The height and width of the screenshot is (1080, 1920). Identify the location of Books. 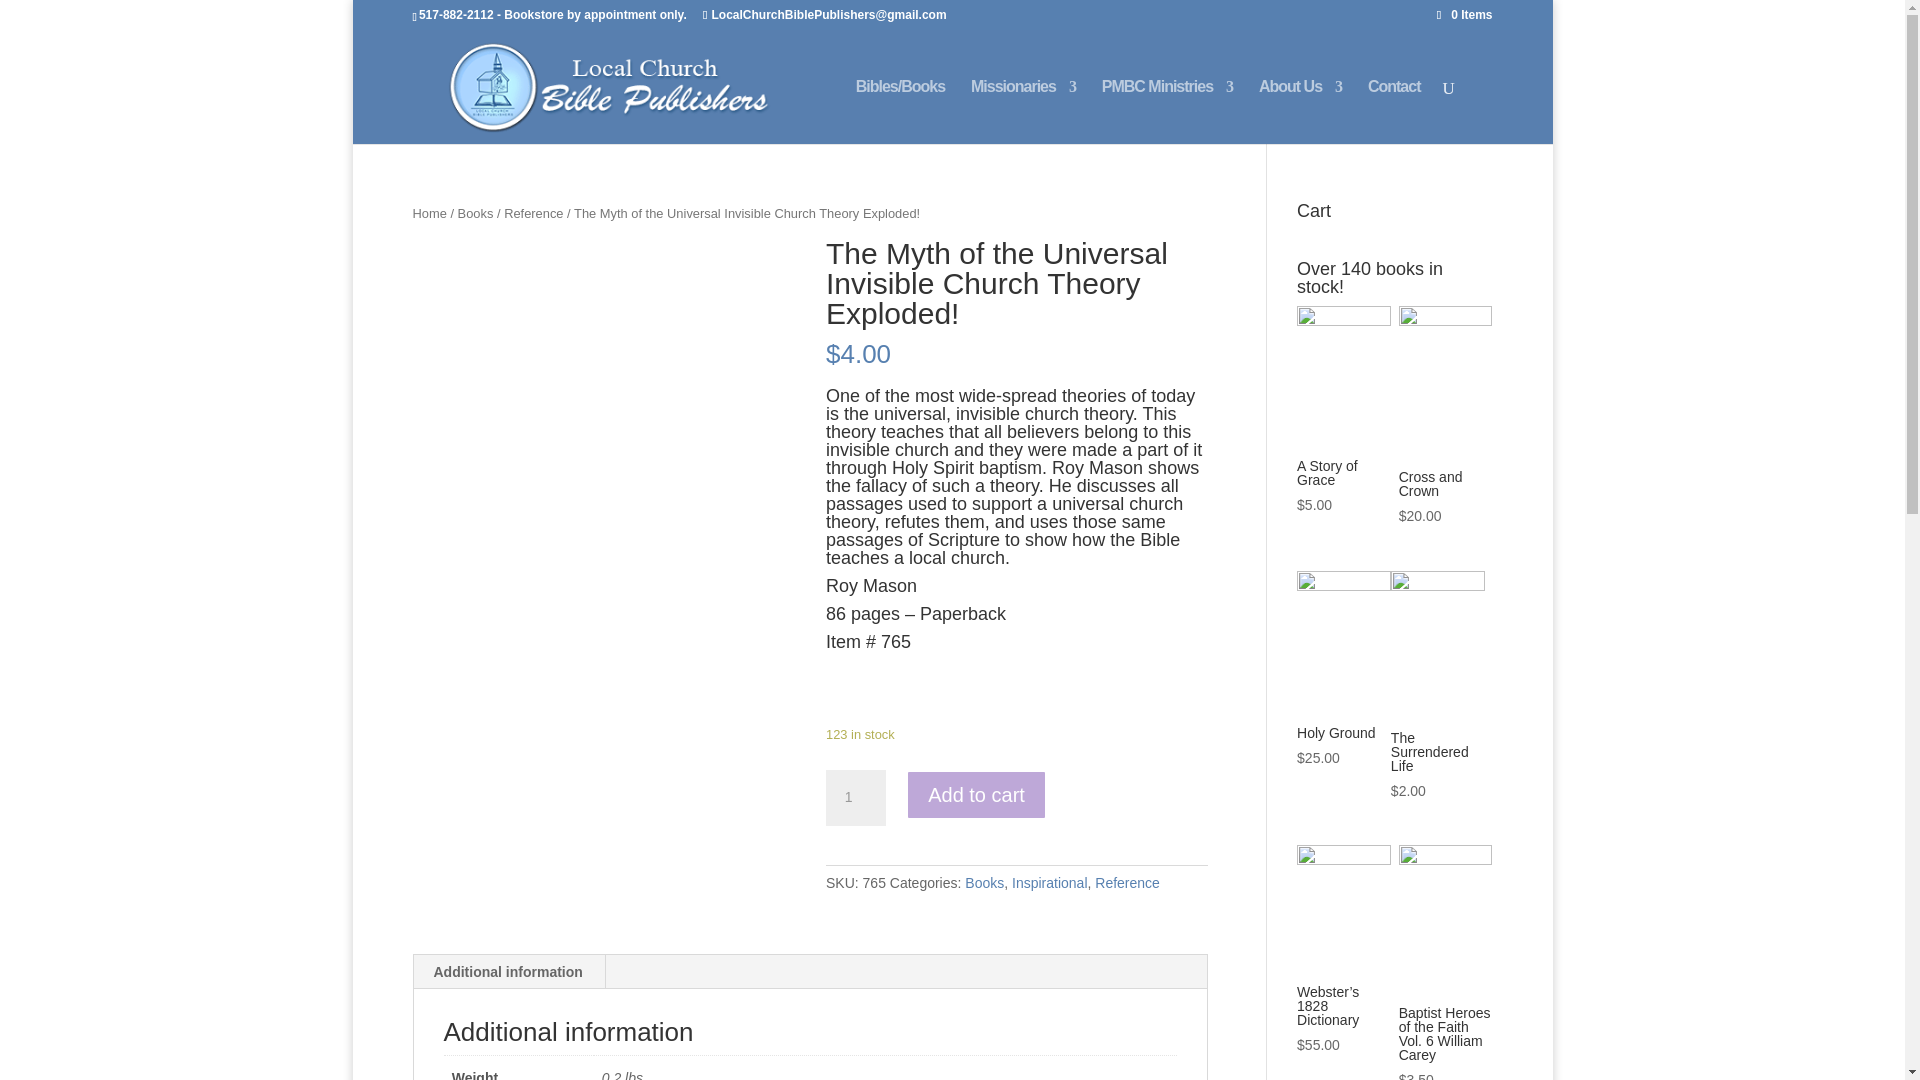
(984, 882).